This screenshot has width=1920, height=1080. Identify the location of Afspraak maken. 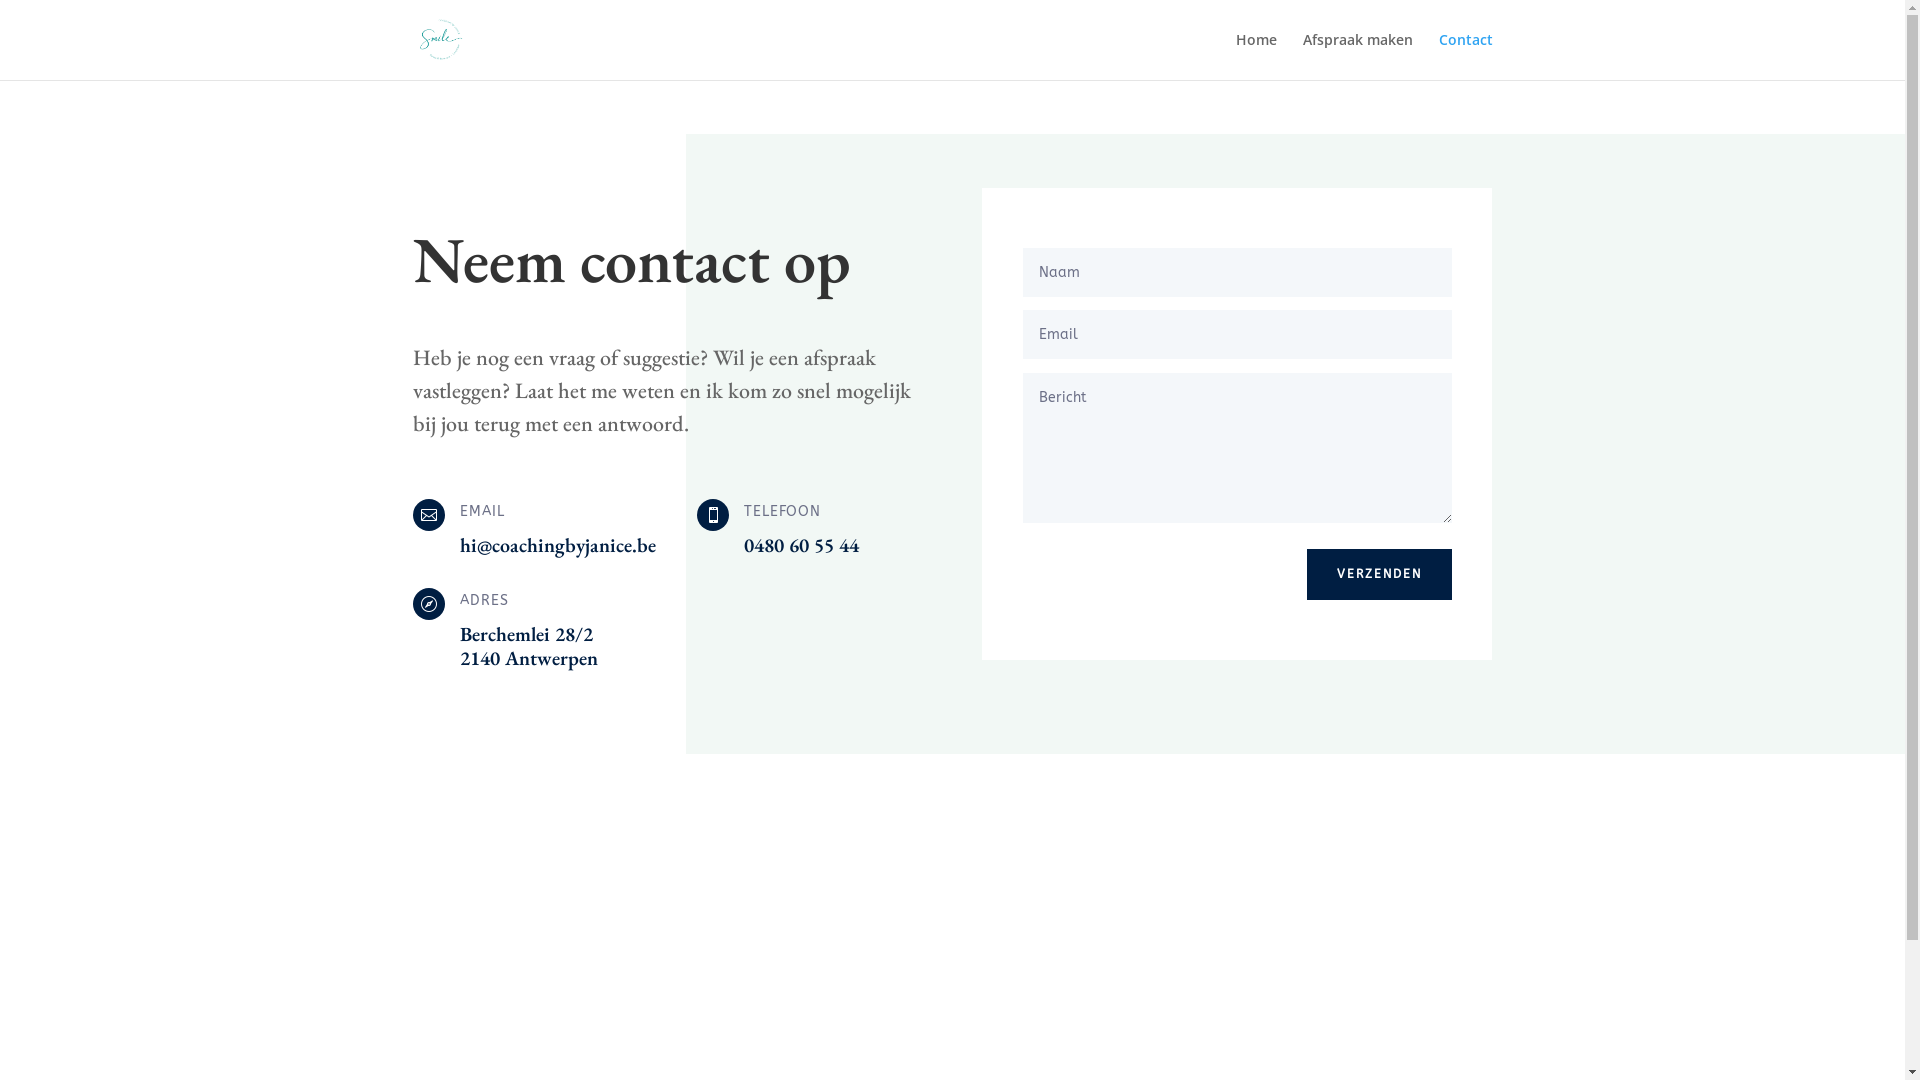
(1357, 56).